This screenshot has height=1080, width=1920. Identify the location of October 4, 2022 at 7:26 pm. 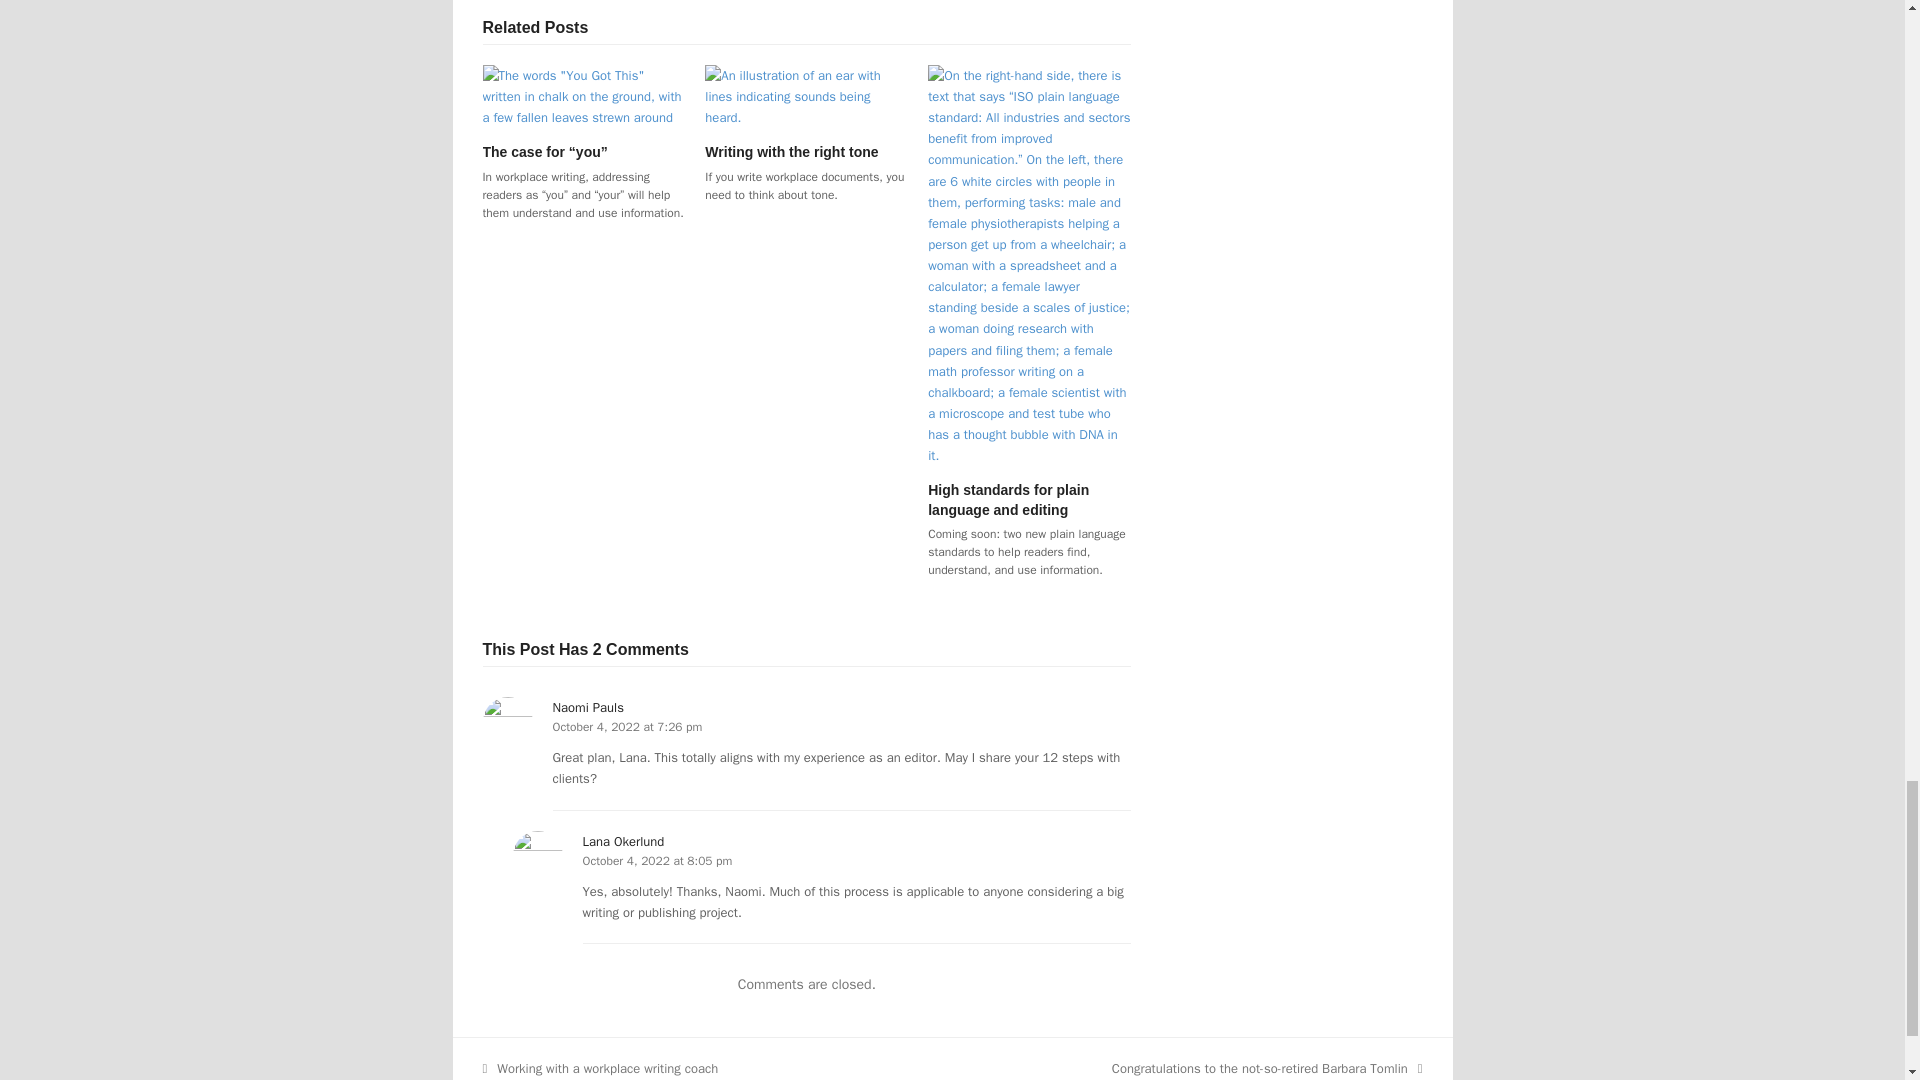
(627, 727).